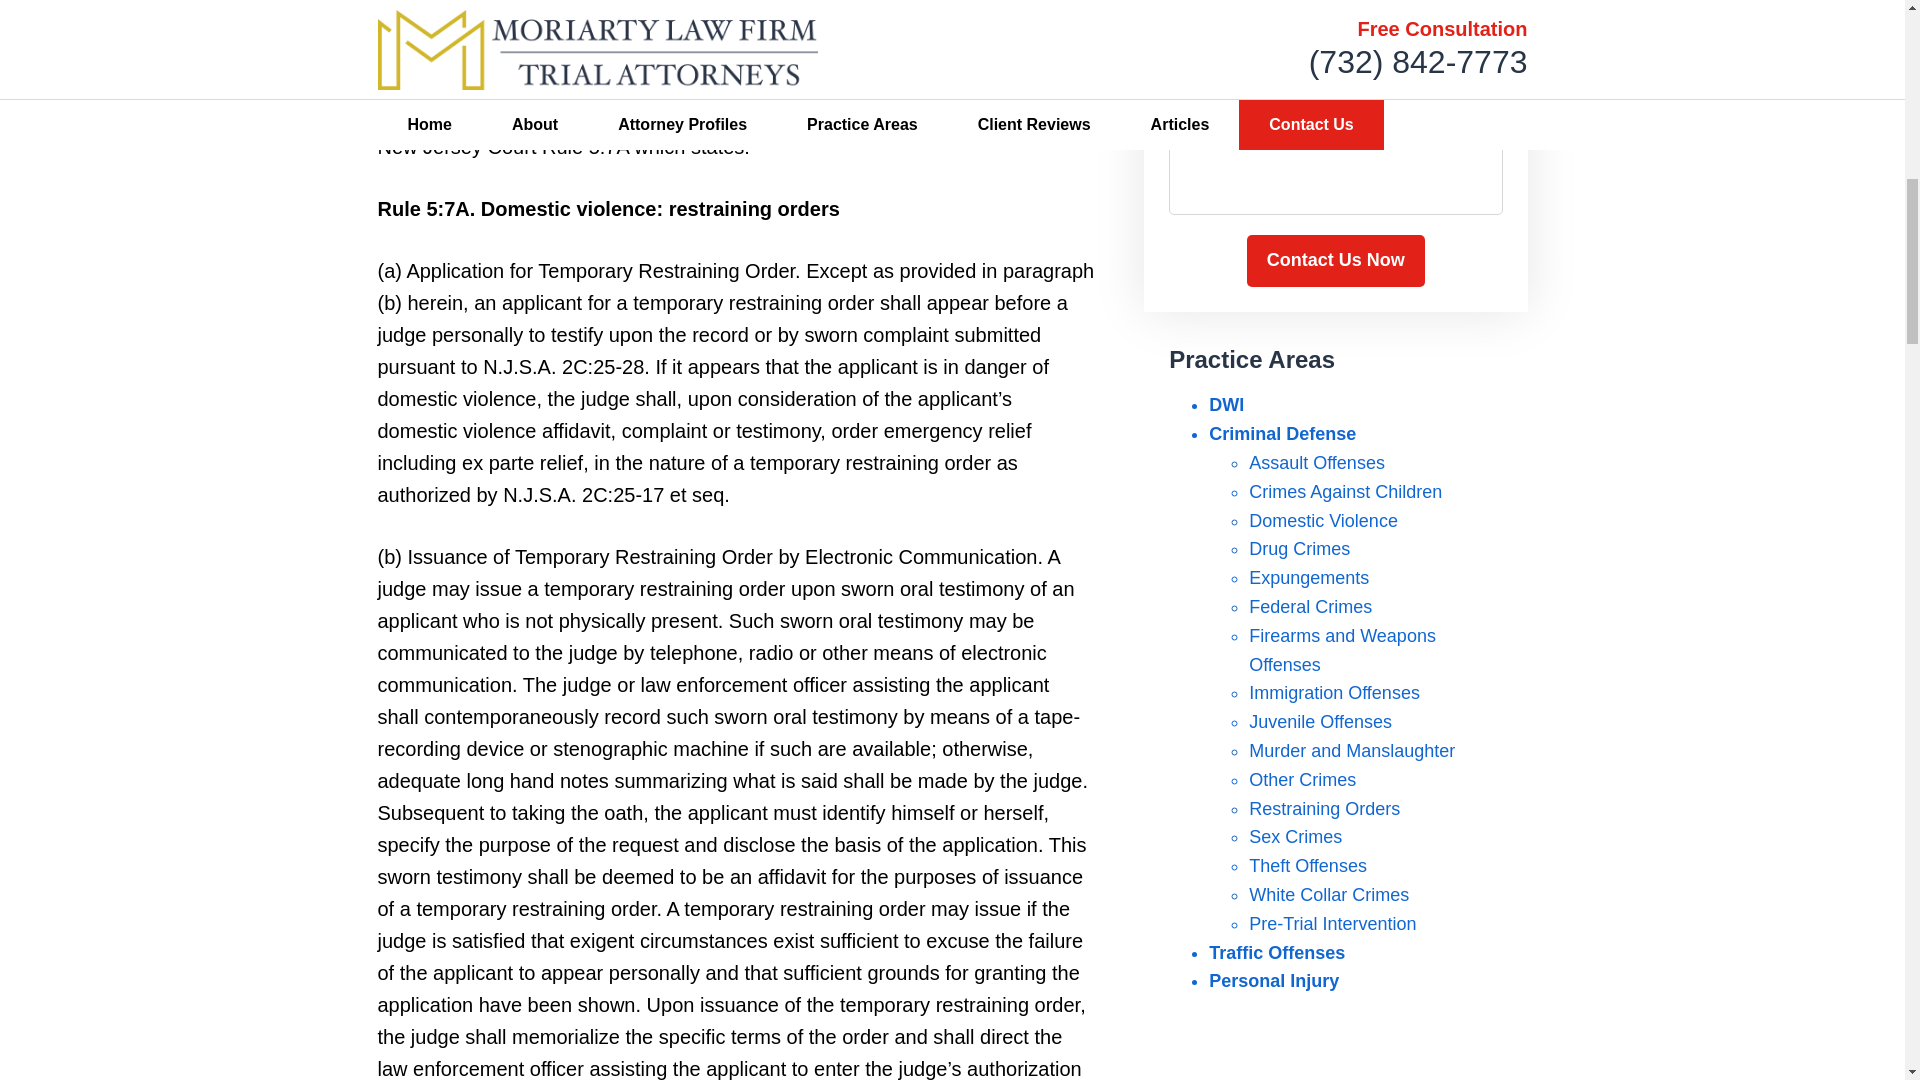 This screenshot has width=1920, height=1080. Describe the element at coordinates (1226, 404) in the screenshot. I see `DWI` at that location.